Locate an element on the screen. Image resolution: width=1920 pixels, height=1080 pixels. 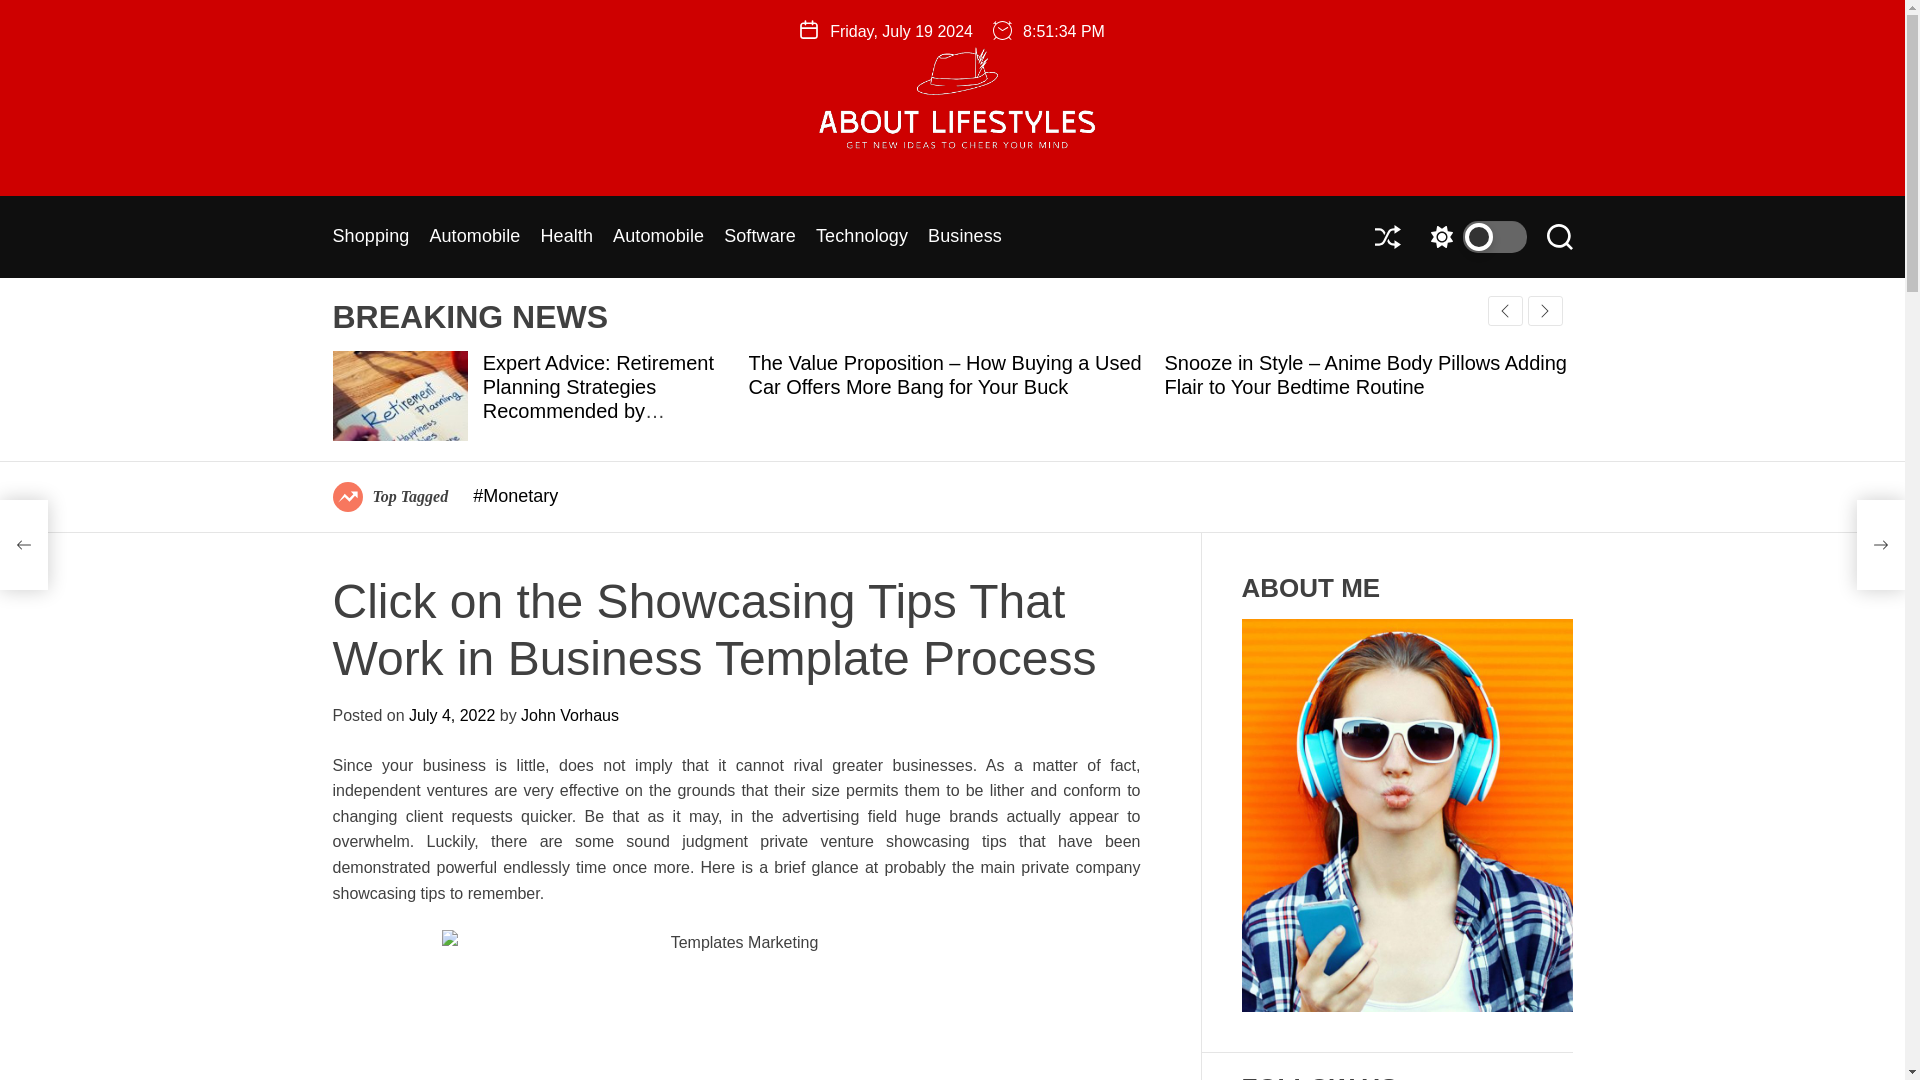
John Vorhaus is located at coordinates (569, 715).